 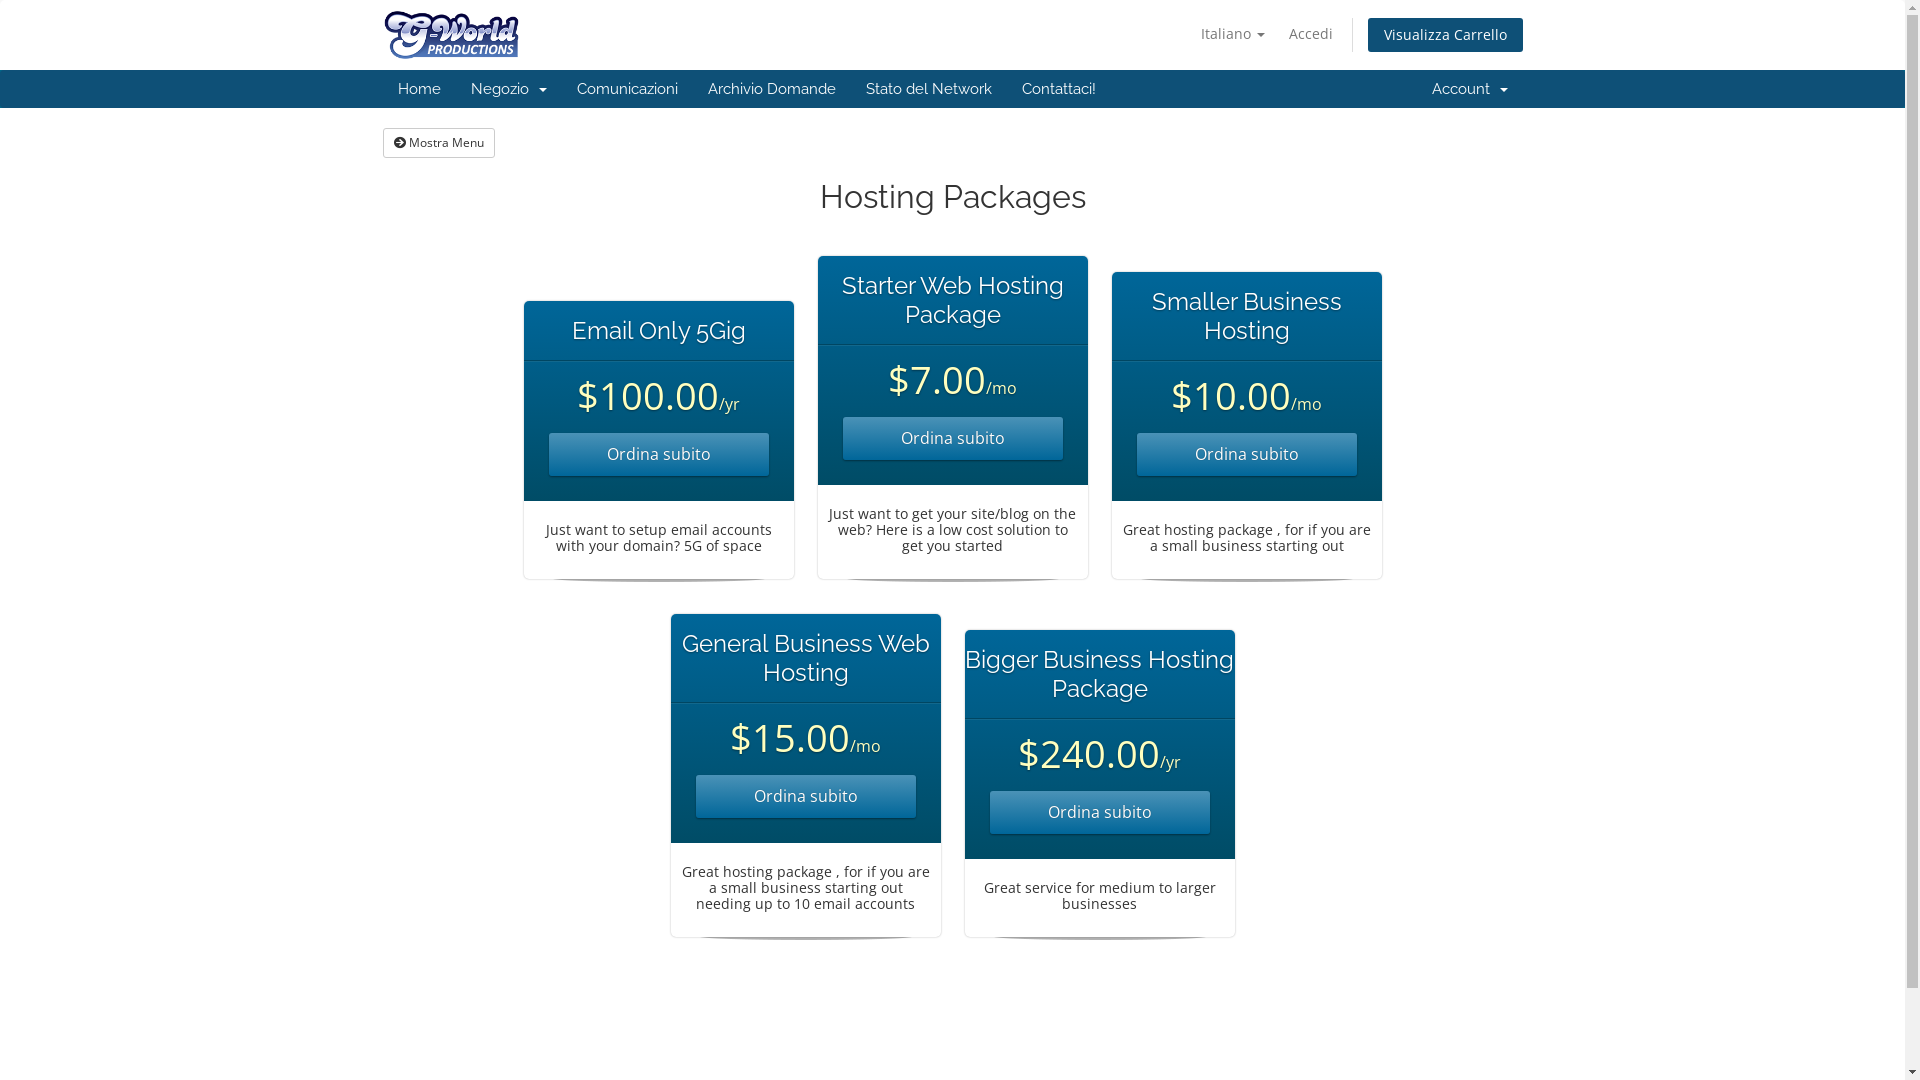 What do you see at coordinates (1232, 34) in the screenshot?
I see `Italiano` at bounding box center [1232, 34].